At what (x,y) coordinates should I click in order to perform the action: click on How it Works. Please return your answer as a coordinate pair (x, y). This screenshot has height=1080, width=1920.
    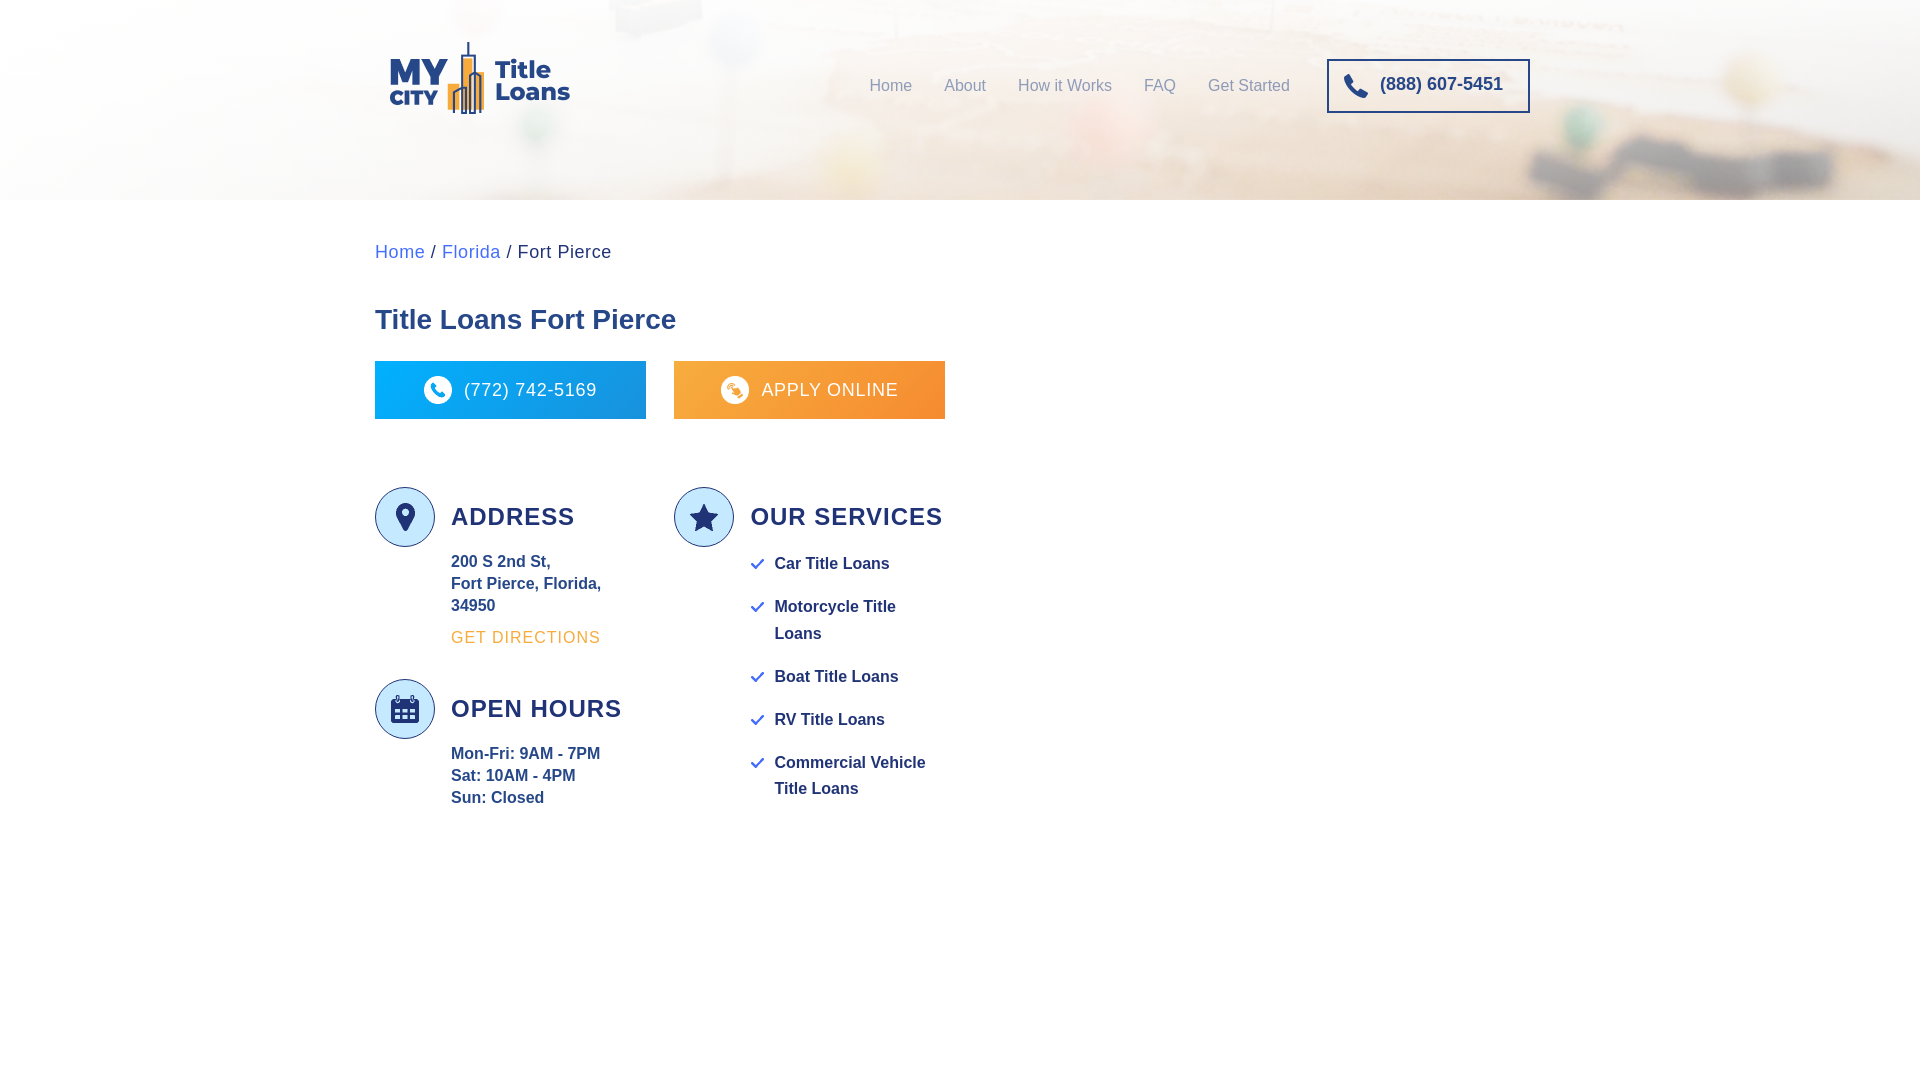
    Looking at the image, I should click on (1064, 85).